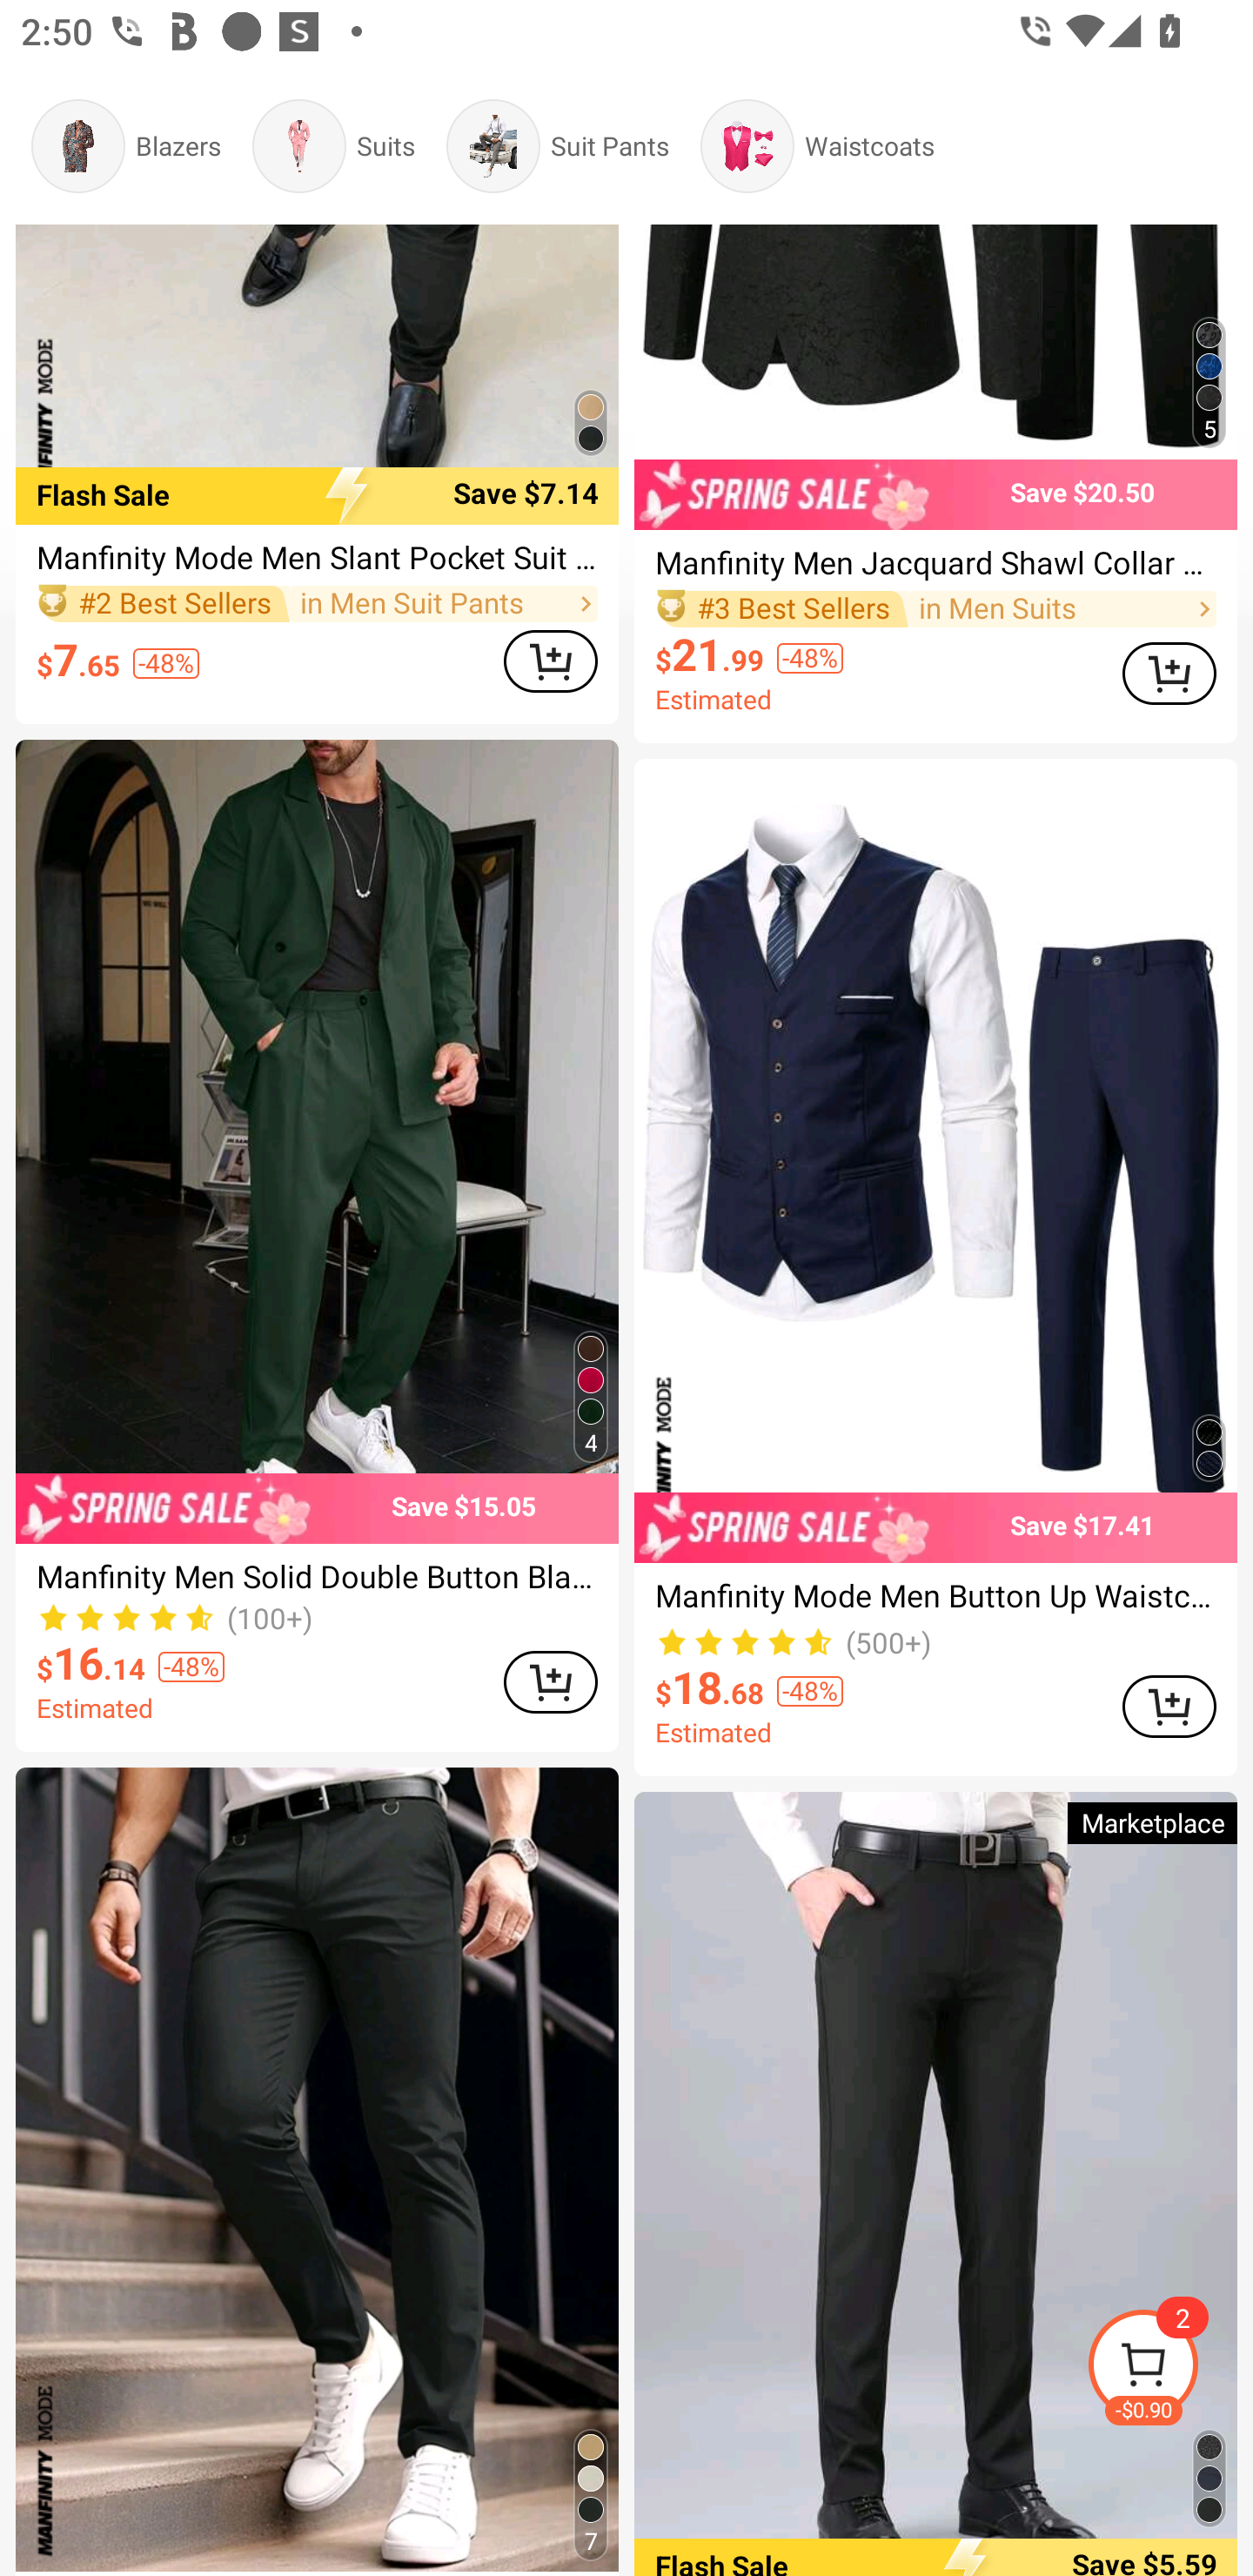  What do you see at coordinates (817, 146) in the screenshot?
I see `Waistcoats` at bounding box center [817, 146].